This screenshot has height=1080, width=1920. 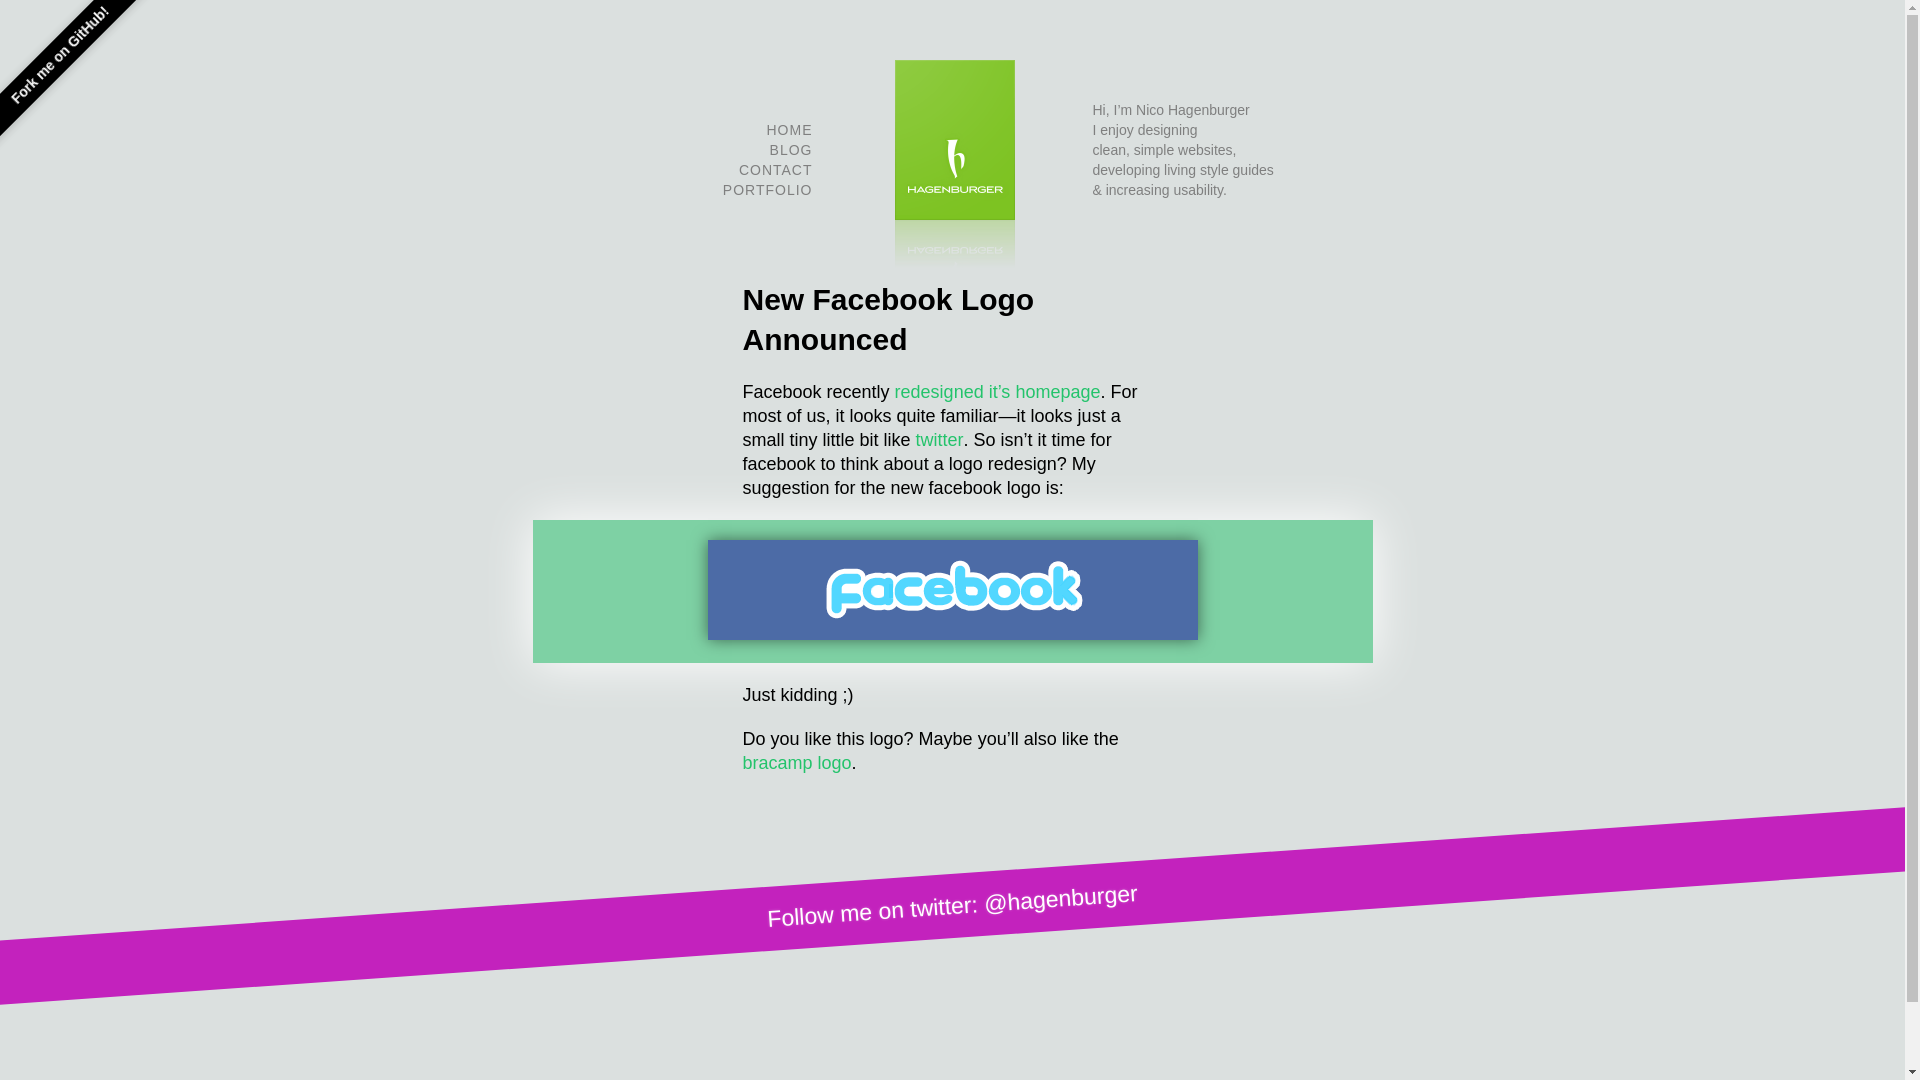 What do you see at coordinates (789, 130) in the screenshot?
I see `HOME` at bounding box center [789, 130].